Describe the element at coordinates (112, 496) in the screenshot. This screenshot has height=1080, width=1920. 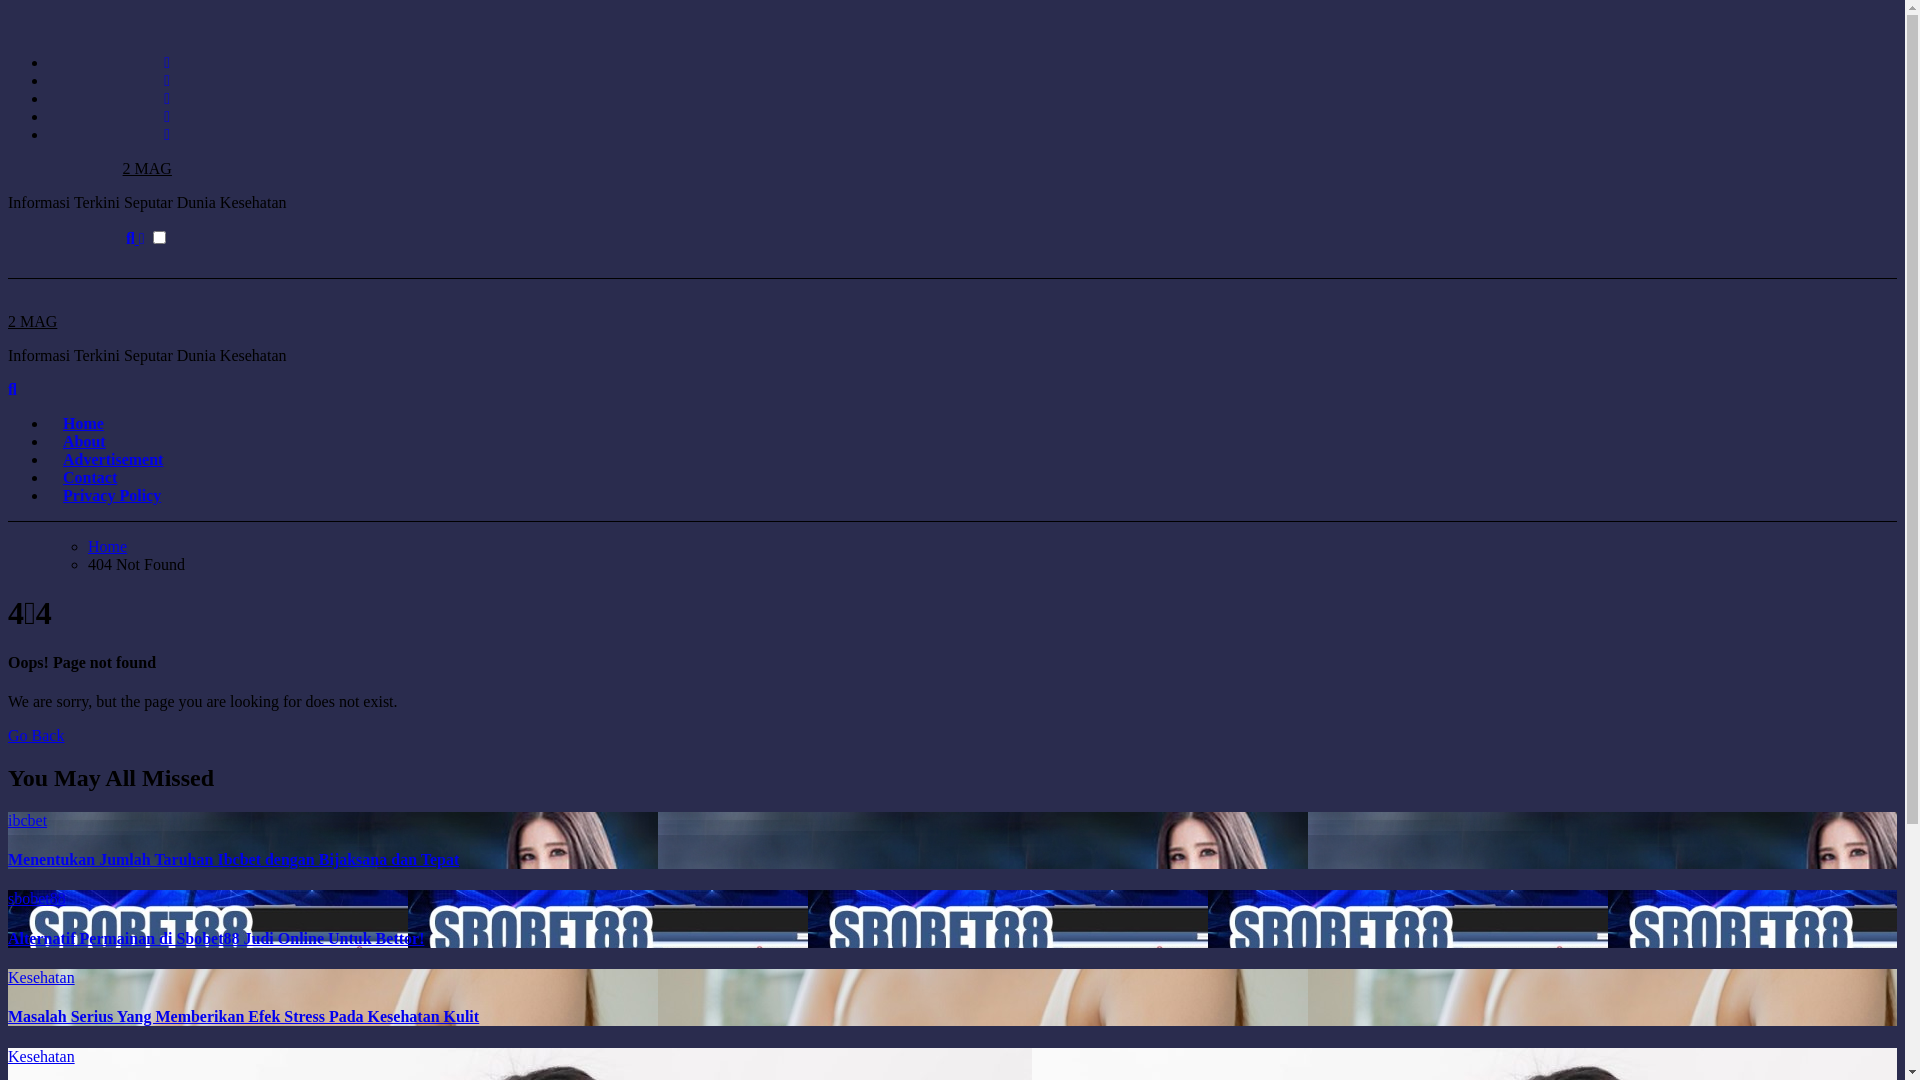
I see `Privacy Policy` at that location.